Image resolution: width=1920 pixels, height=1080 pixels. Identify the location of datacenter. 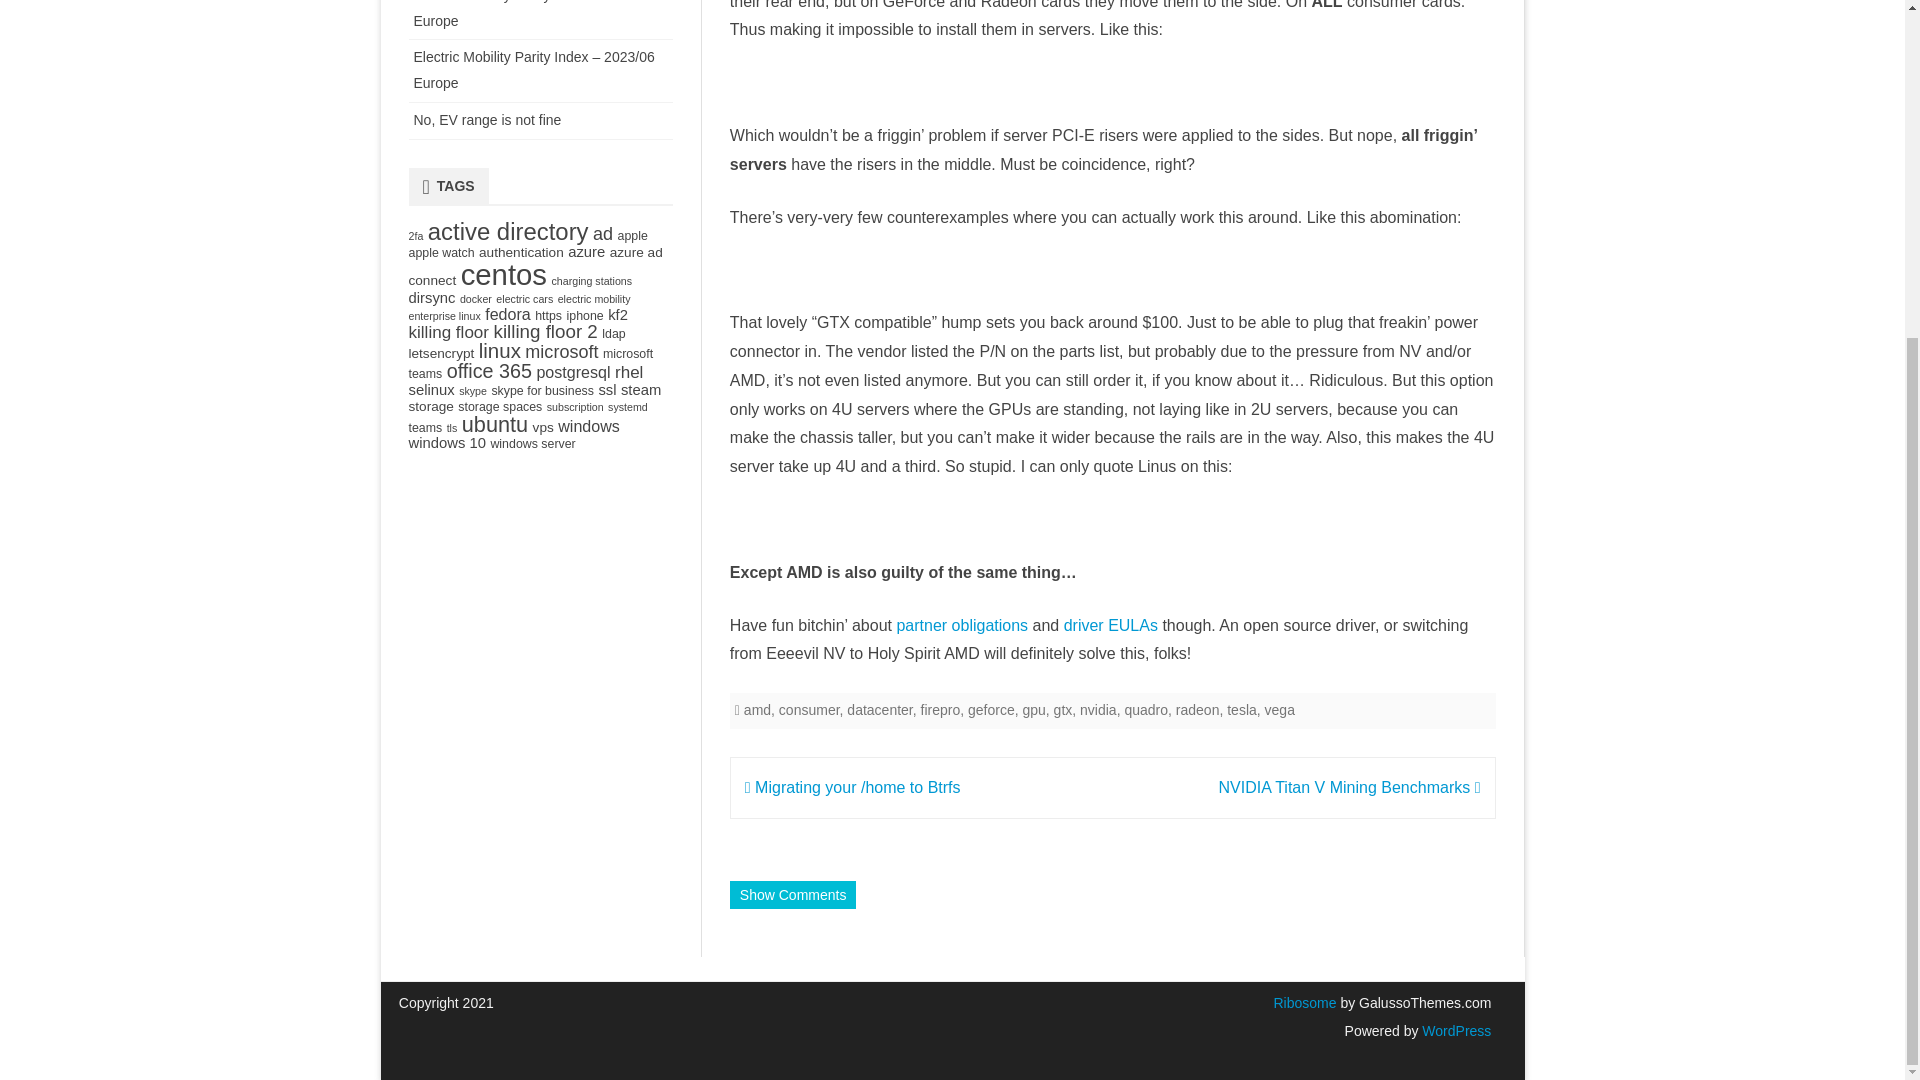
(879, 710).